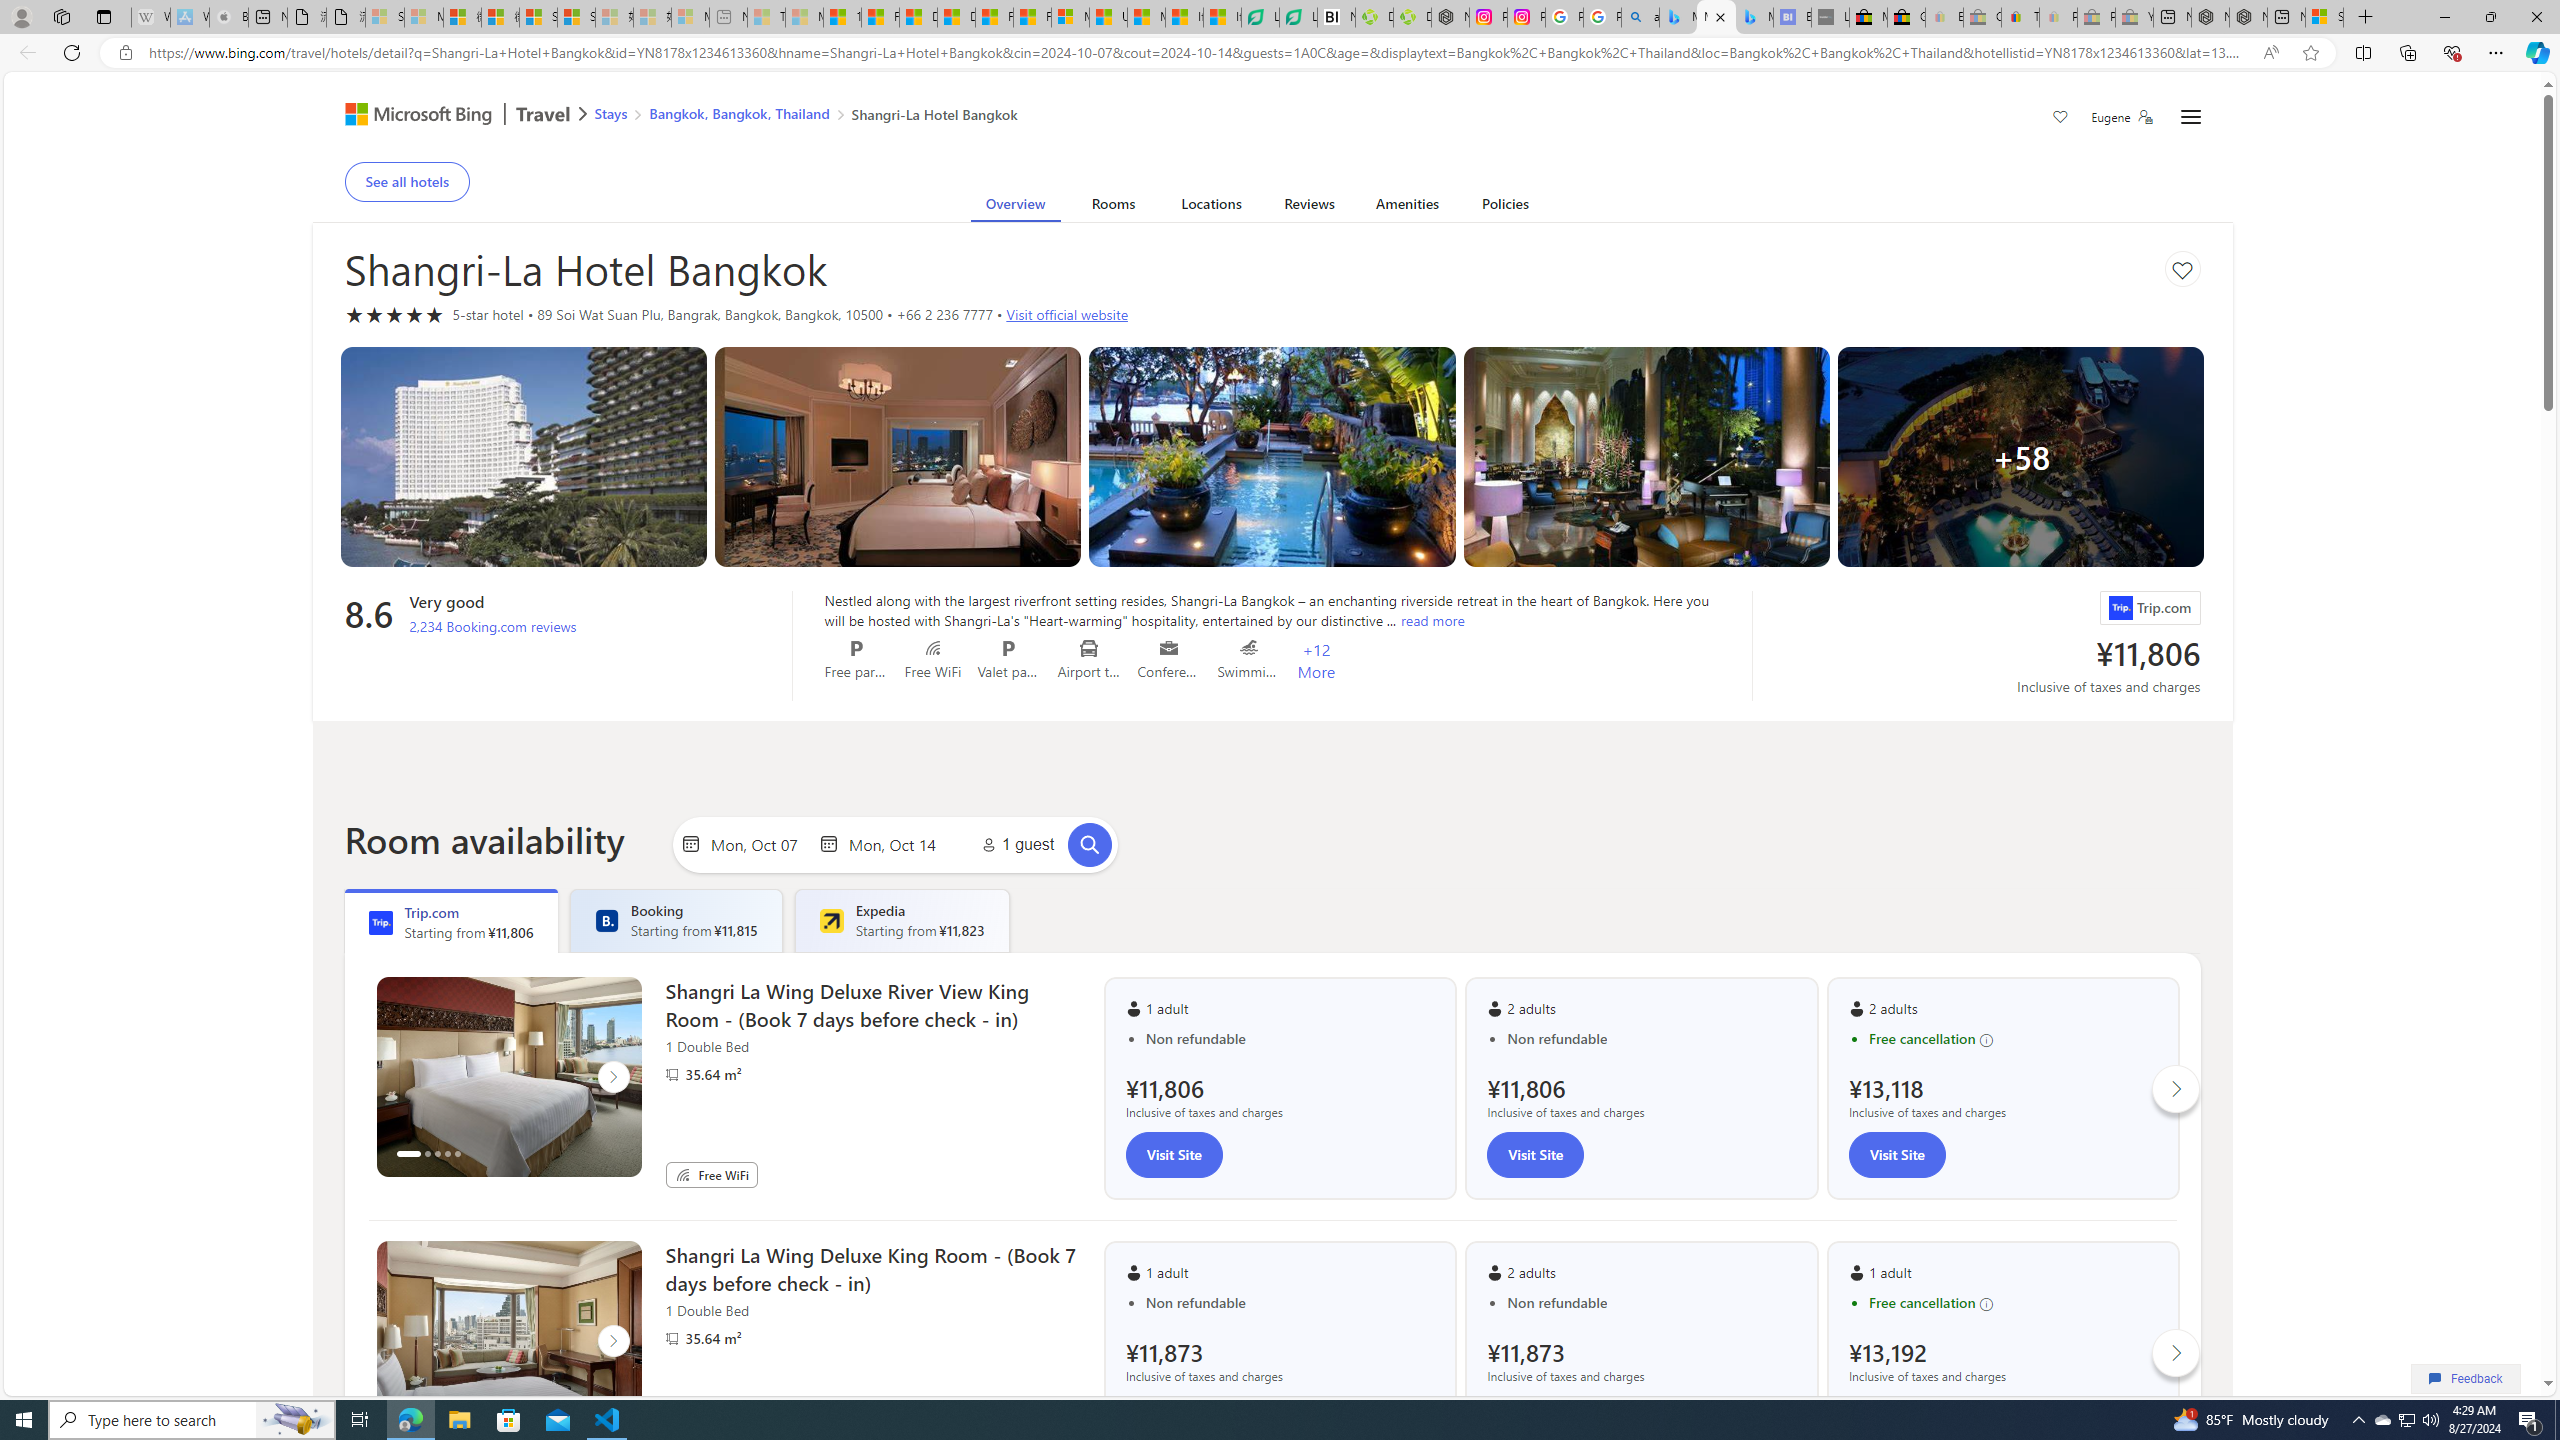 Image resolution: width=2560 pixels, height=1440 pixels. What do you see at coordinates (1652, 1302) in the screenshot?
I see `Non refundable` at bounding box center [1652, 1302].